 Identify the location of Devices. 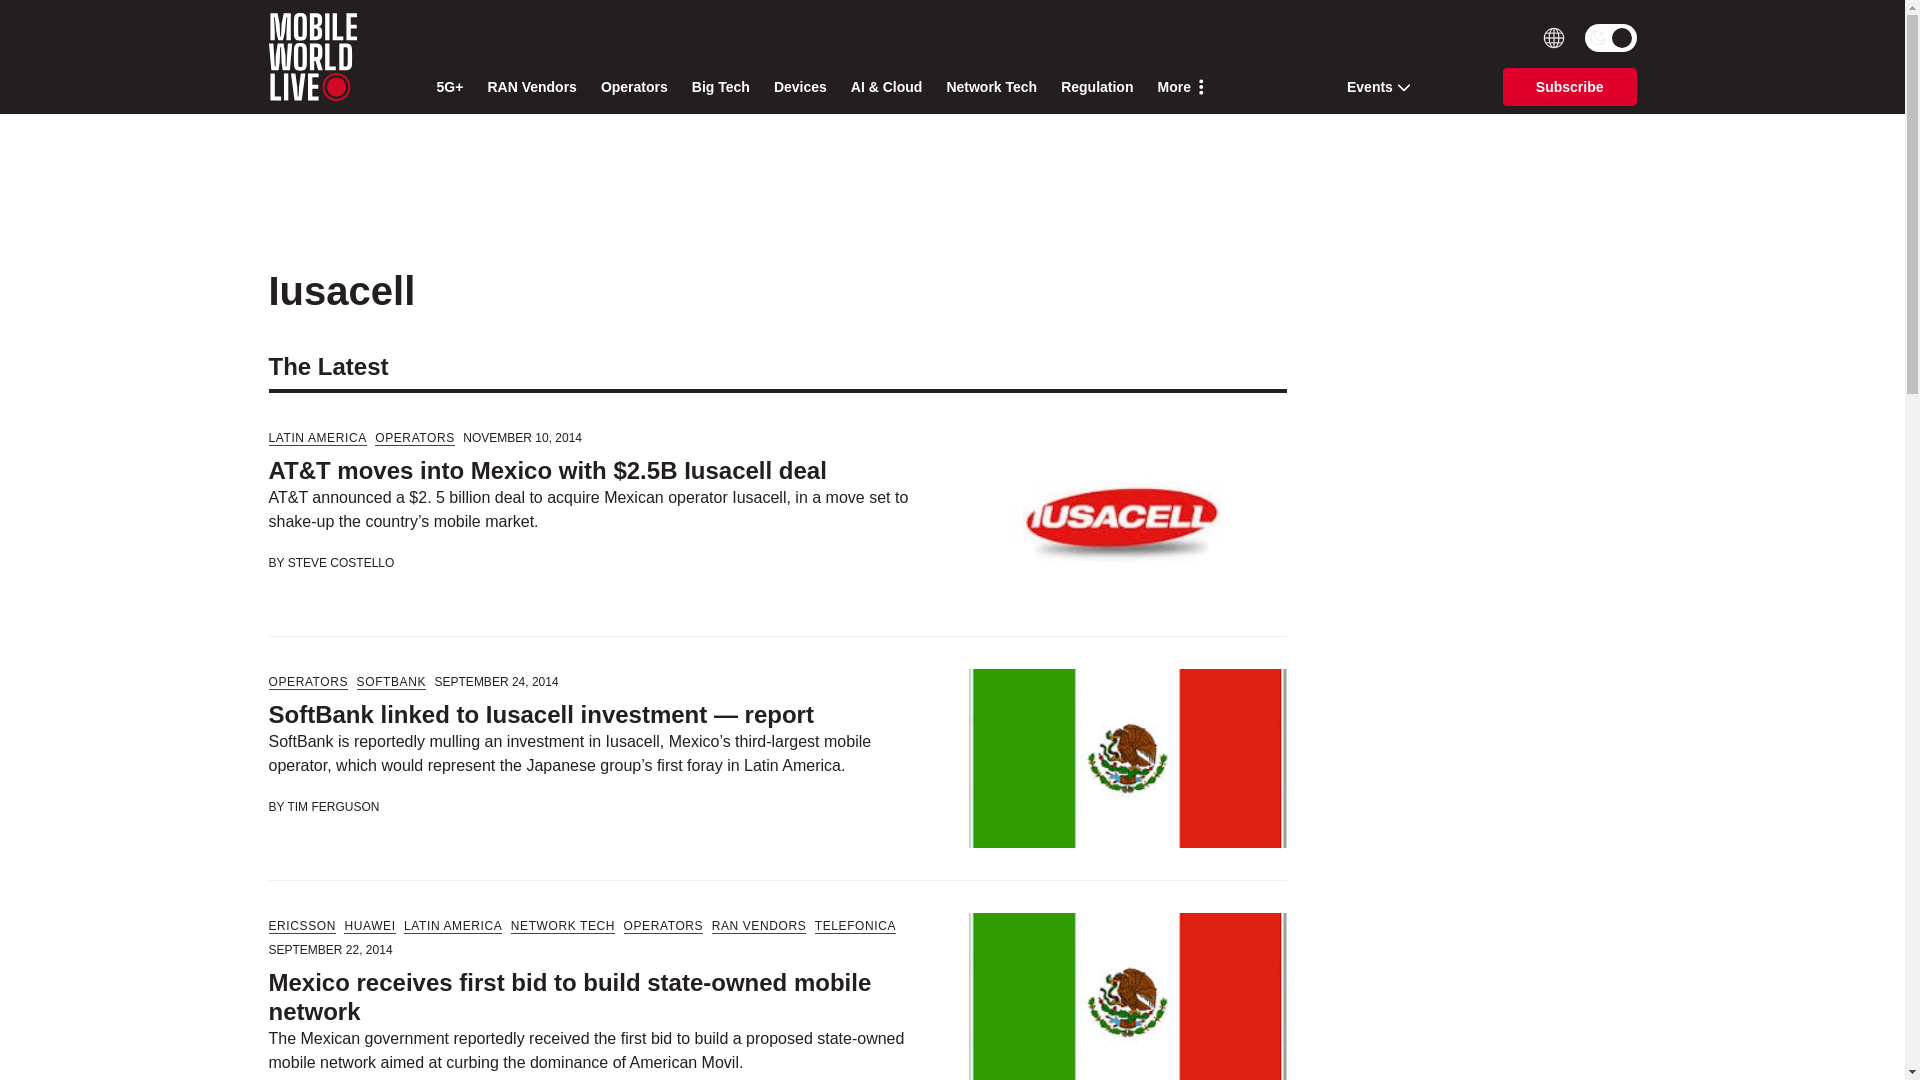
(800, 87).